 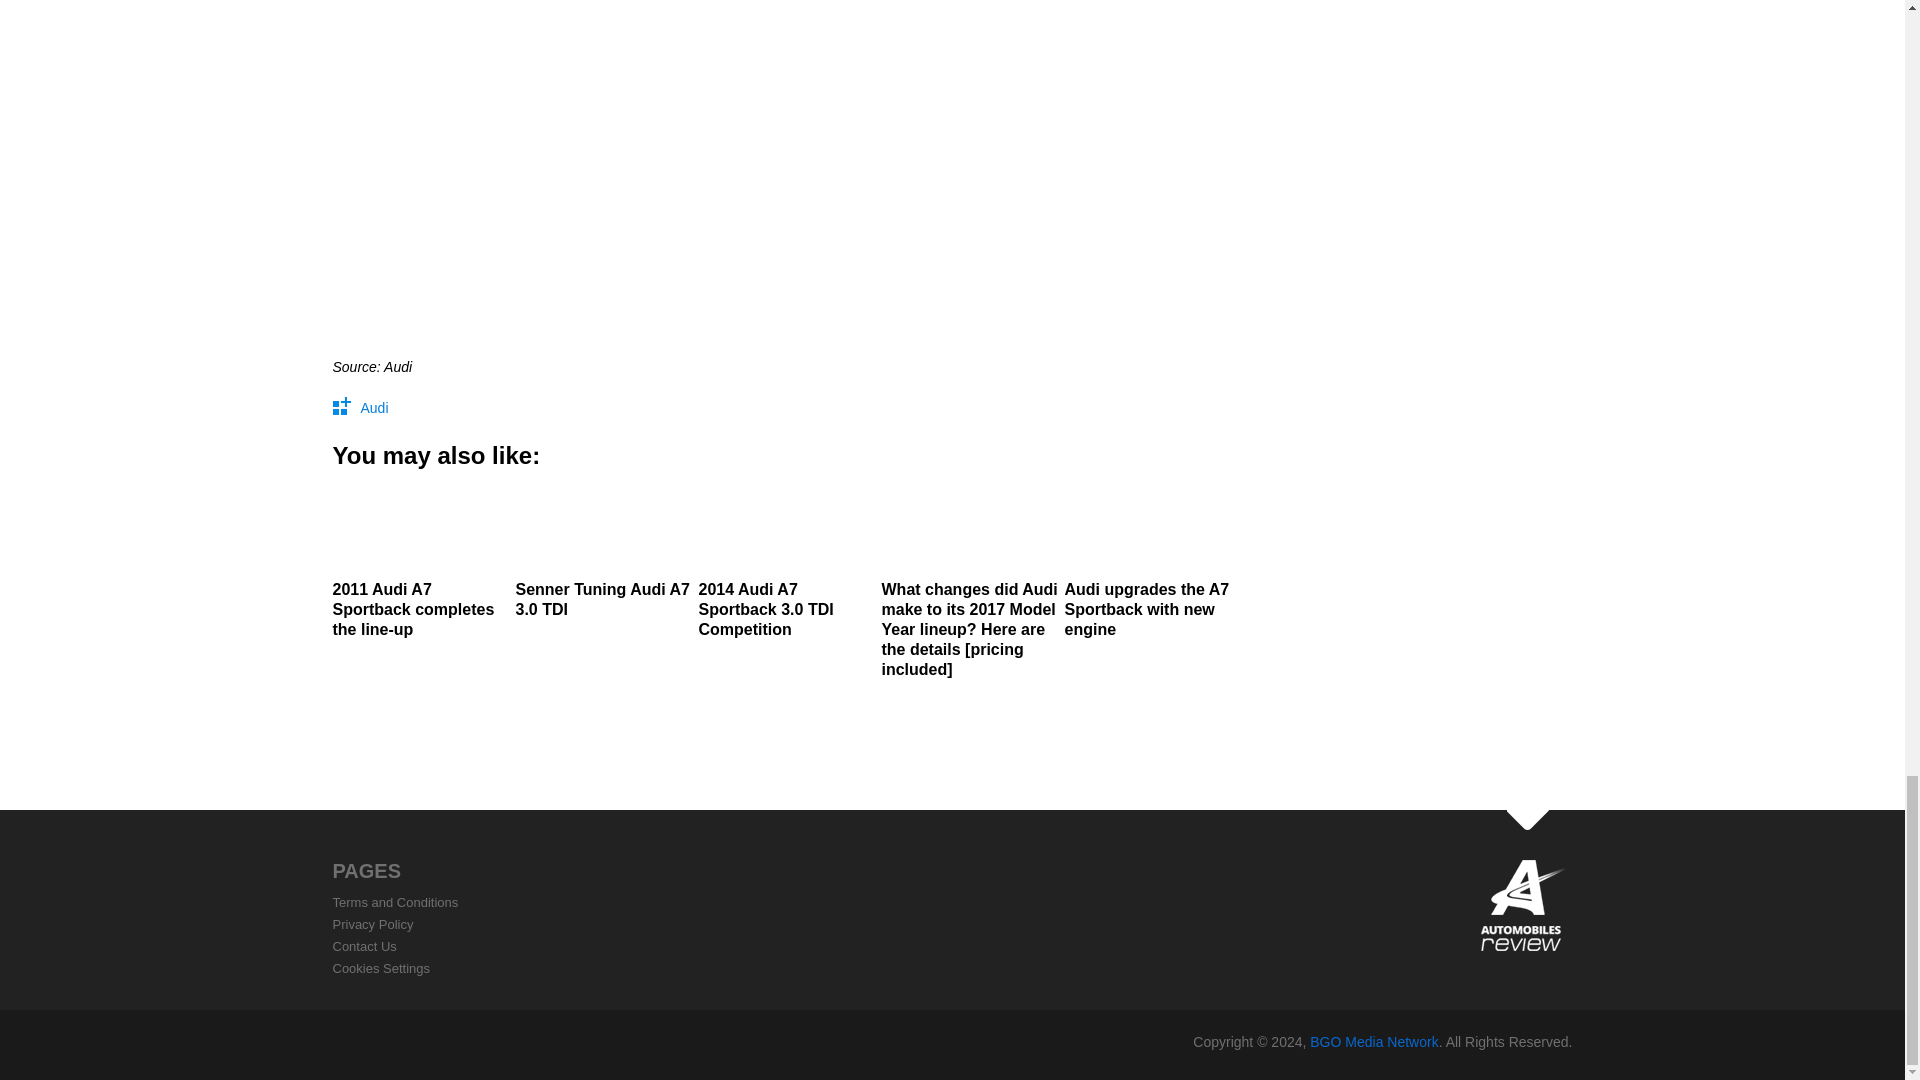 I want to click on Privacy Policy, so click(x=372, y=924).